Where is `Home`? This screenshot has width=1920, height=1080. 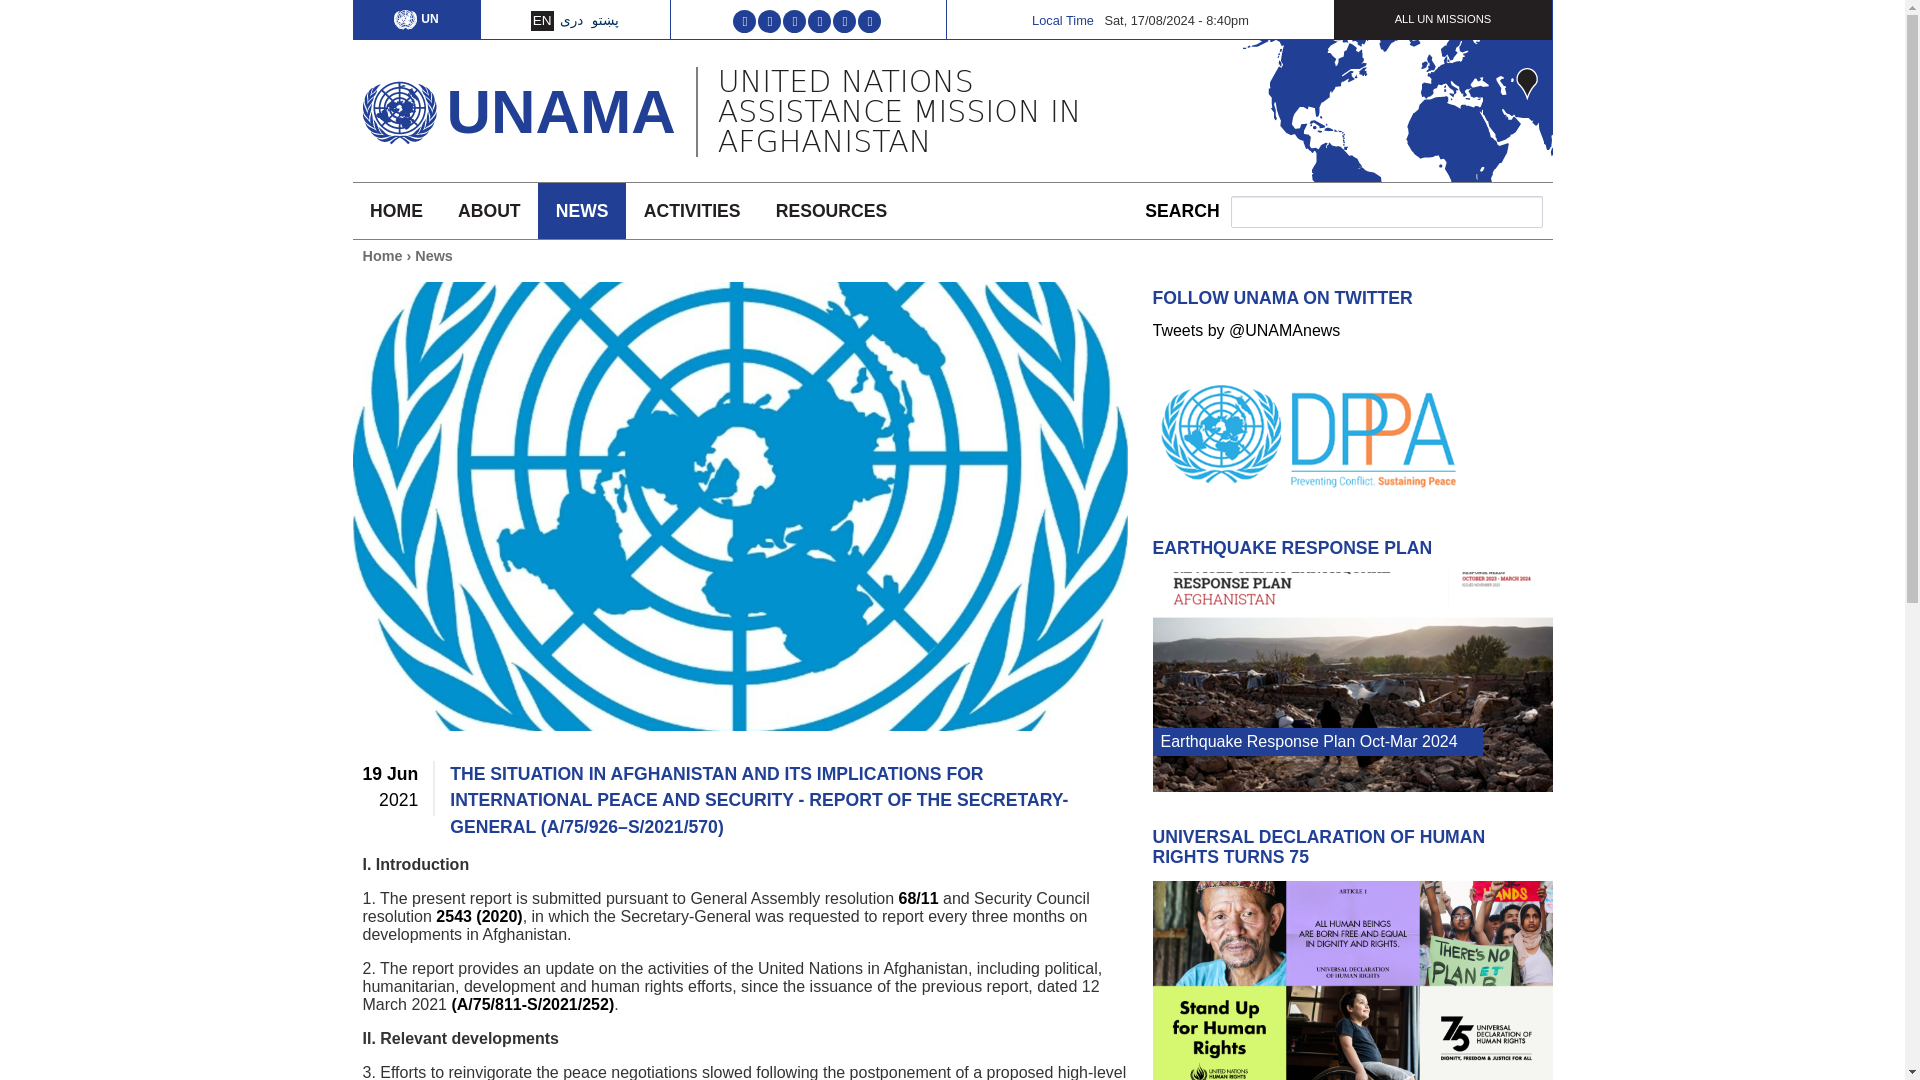
Home is located at coordinates (560, 110).